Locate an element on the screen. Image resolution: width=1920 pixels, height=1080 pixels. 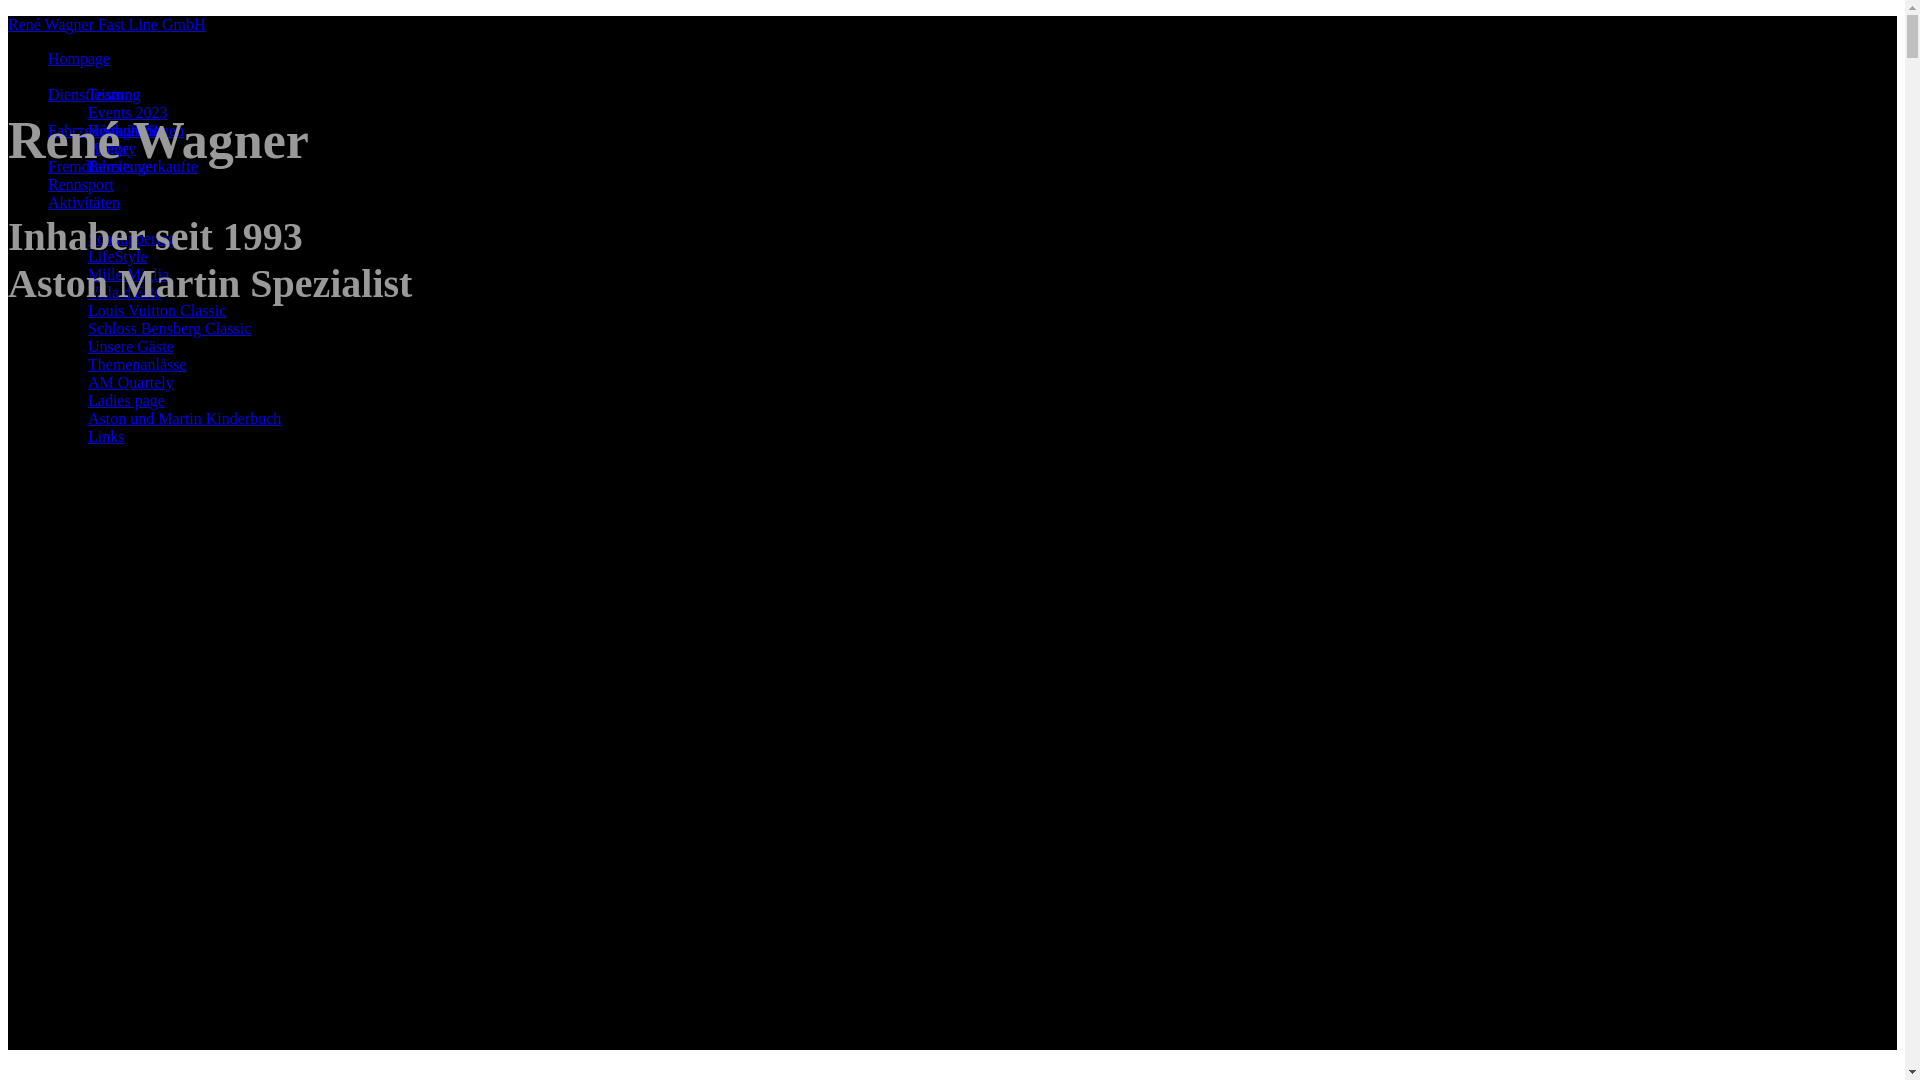
Bereits verkaufte is located at coordinates (143, 166).